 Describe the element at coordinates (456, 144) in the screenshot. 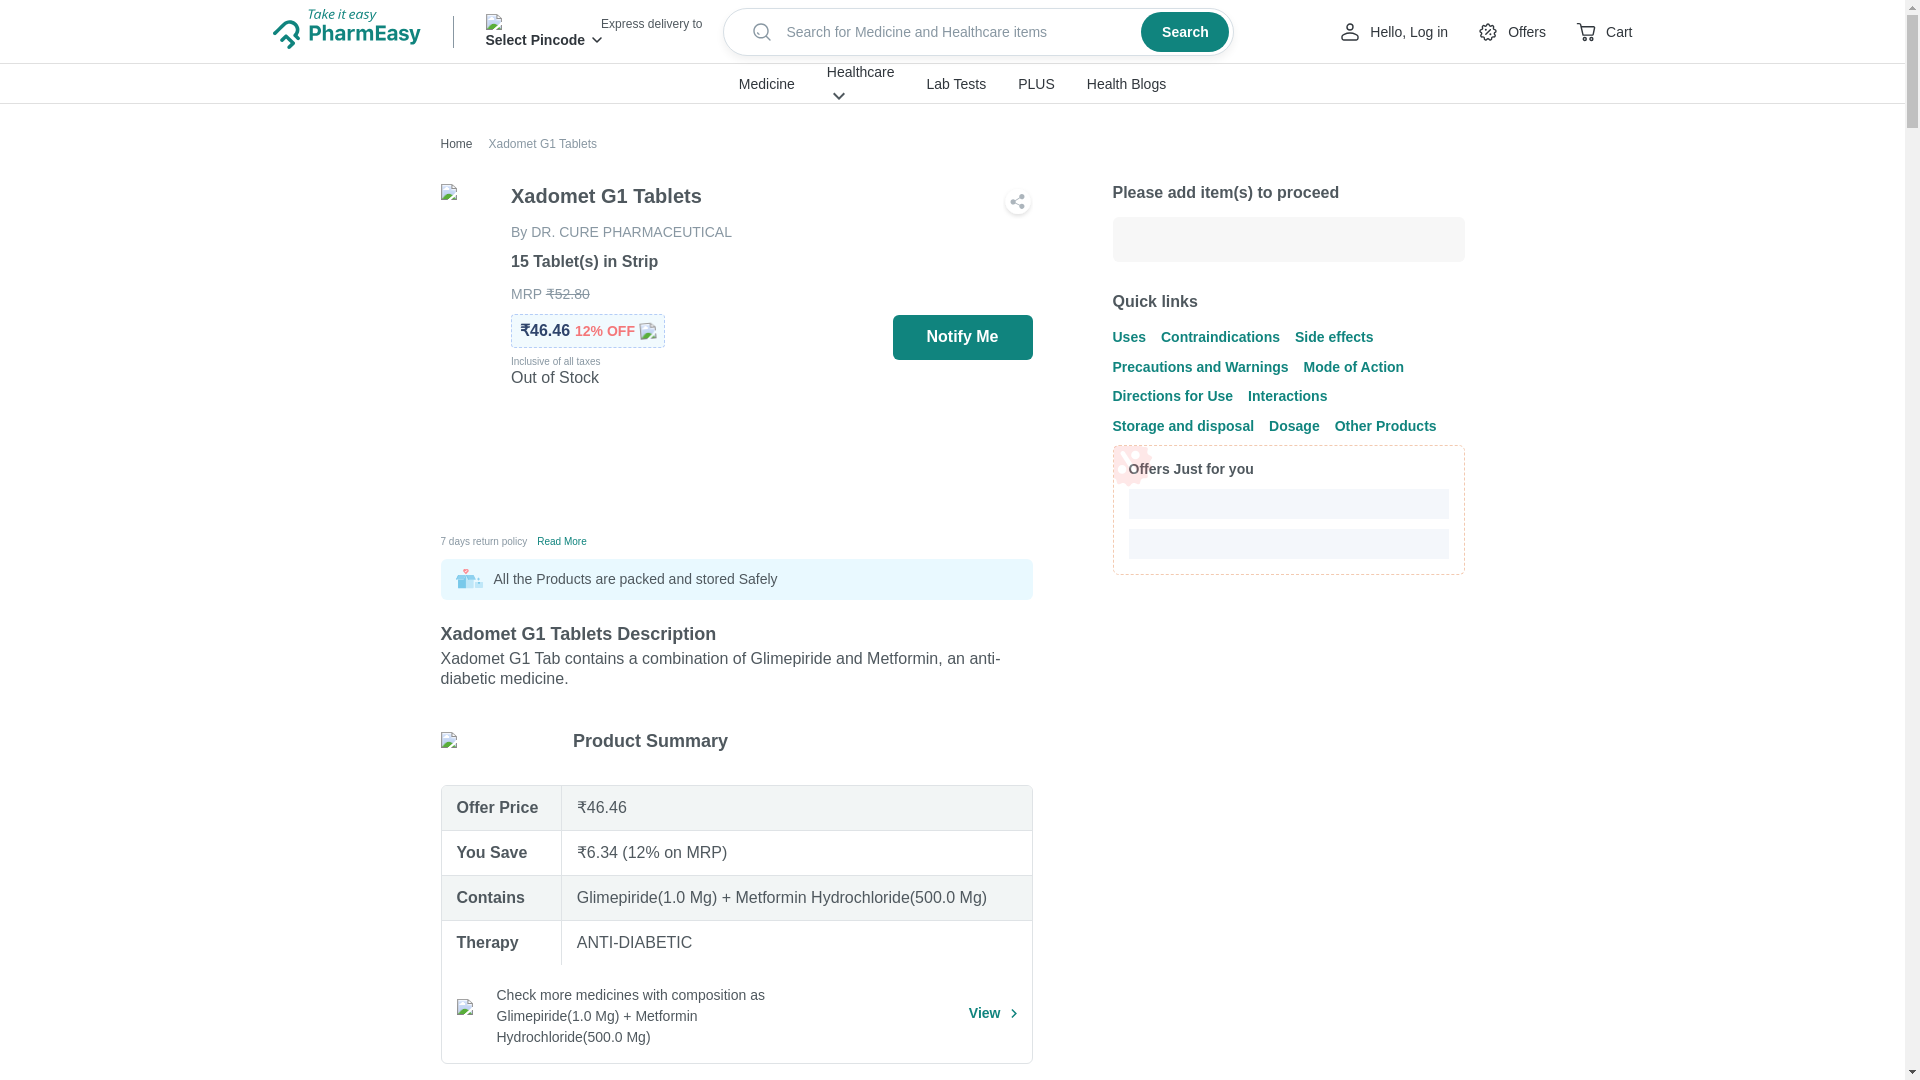

I see `Home` at that location.